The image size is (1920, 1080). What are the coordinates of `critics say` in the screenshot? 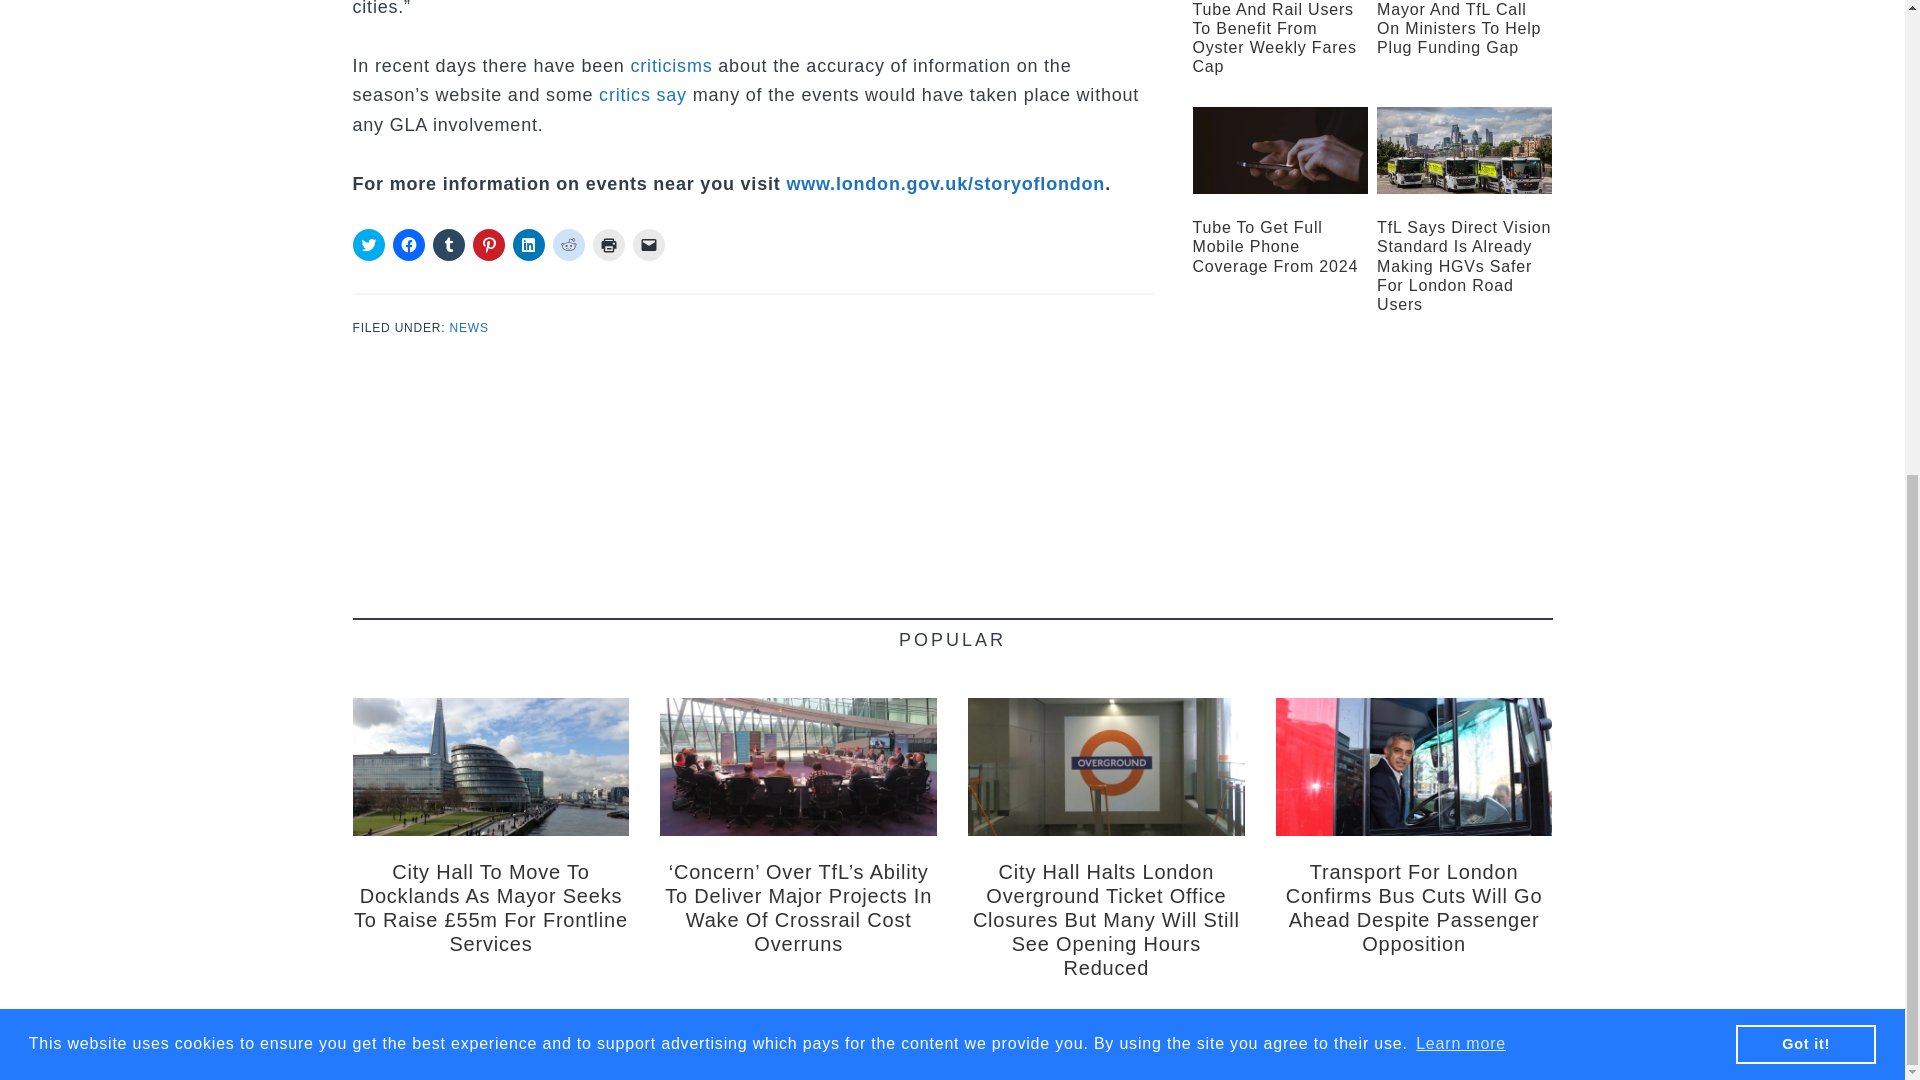 It's located at (643, 94).